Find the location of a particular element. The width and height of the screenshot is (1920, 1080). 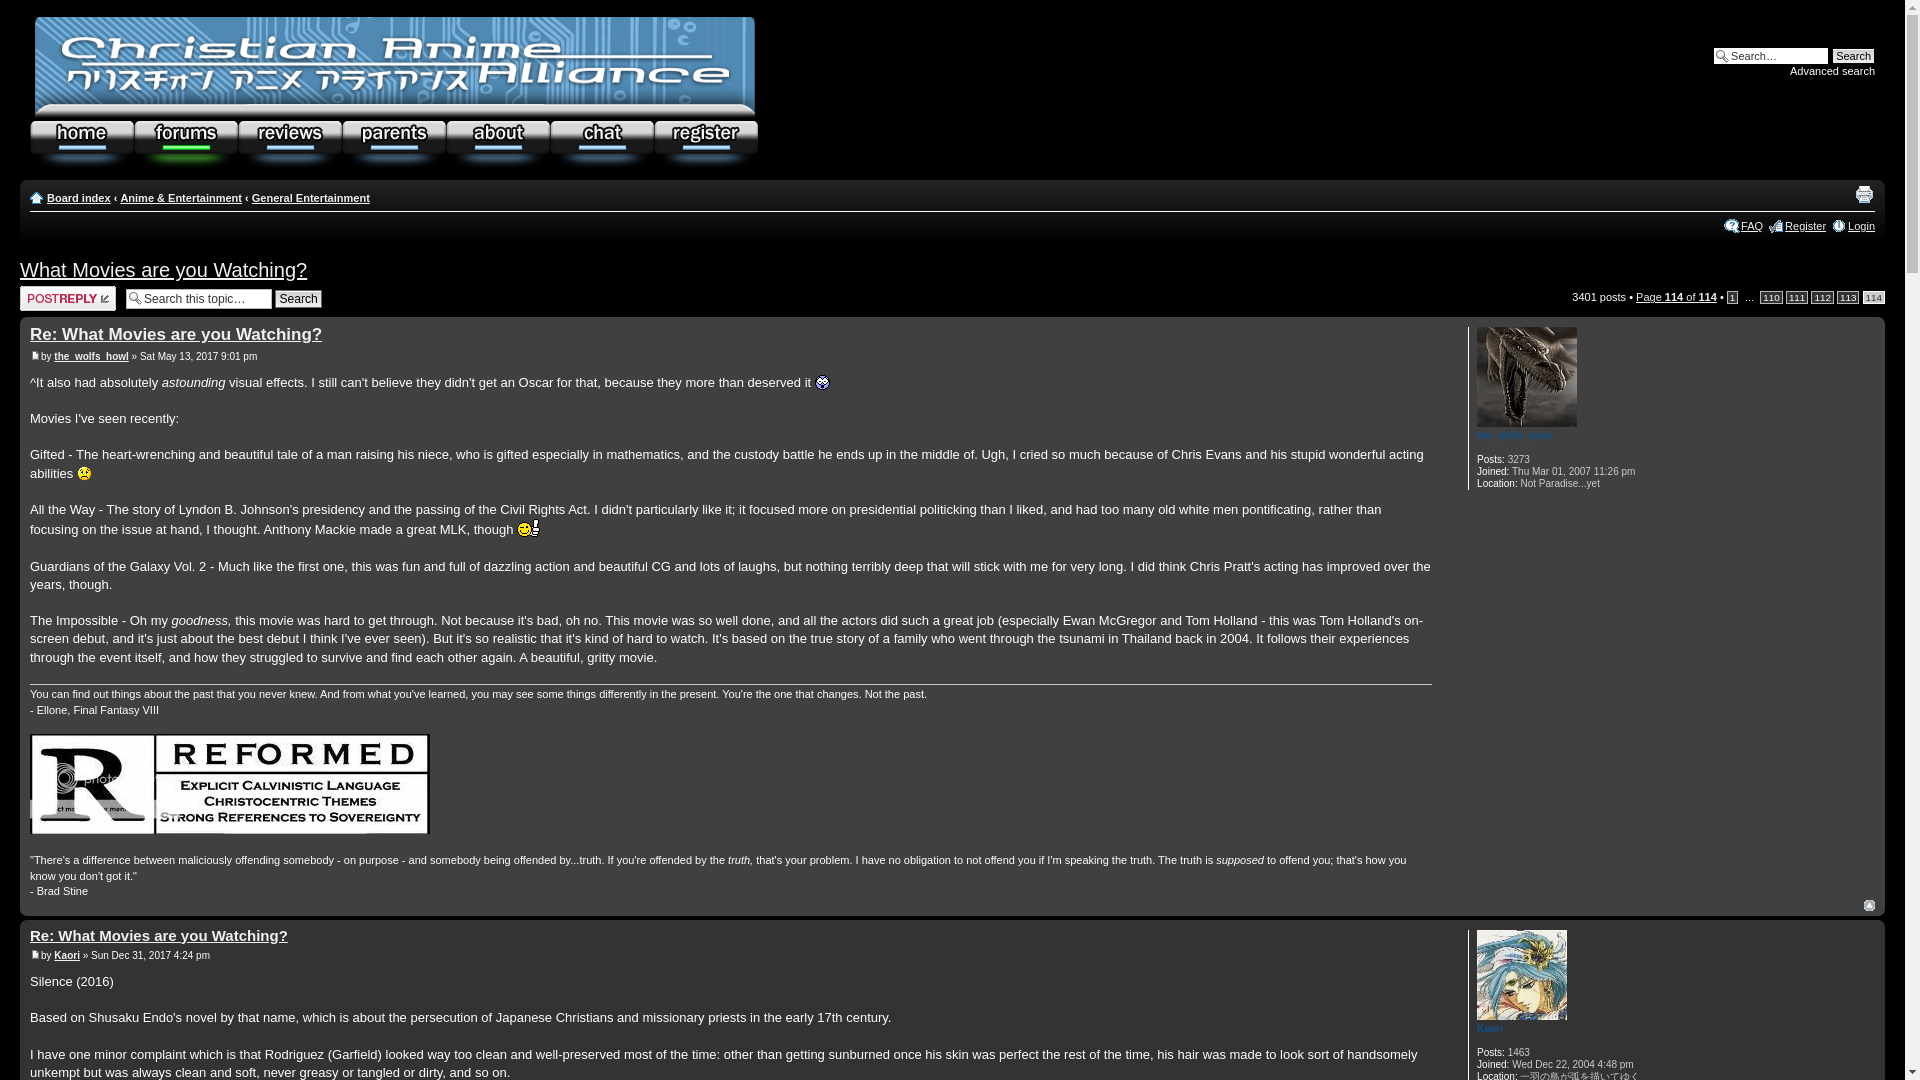

Board index is located at coordinates (78, 198).